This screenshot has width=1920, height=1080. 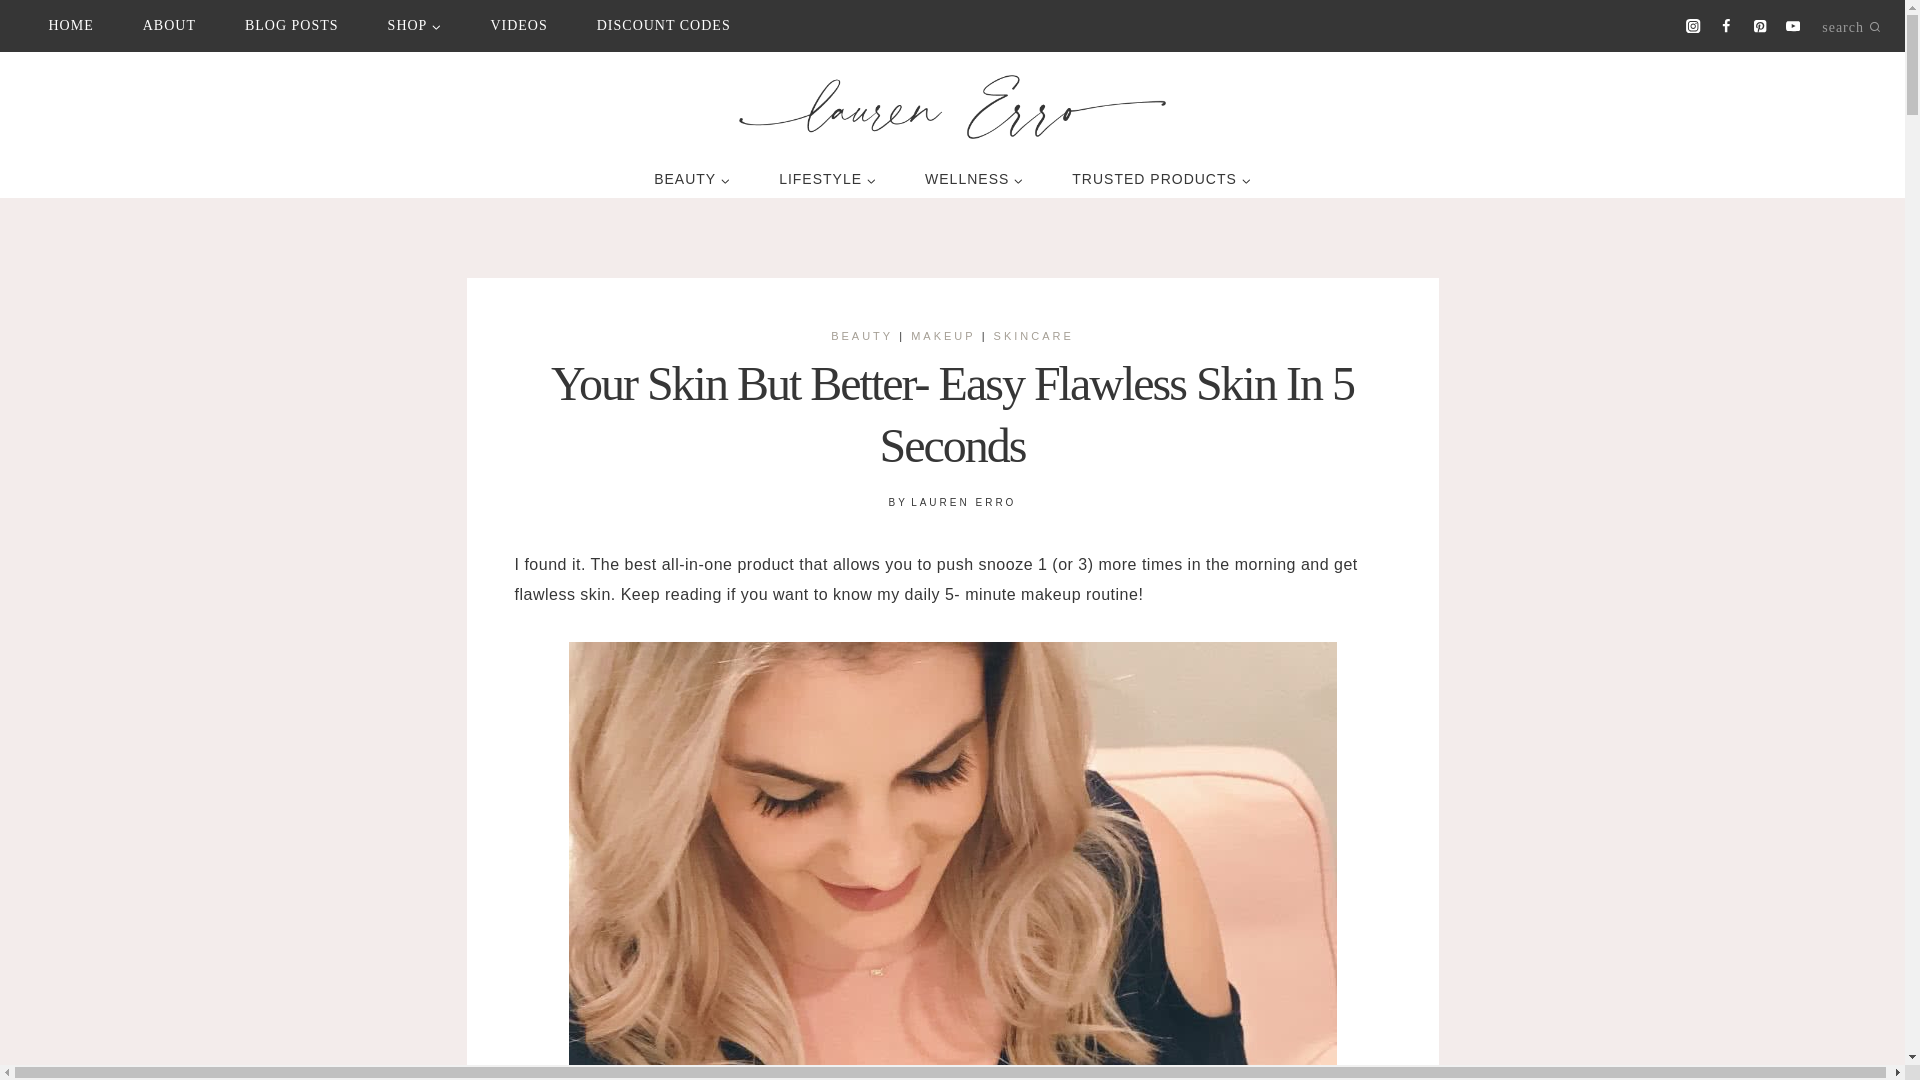 I want to click on ABOUT, so click(x=168, y=26).